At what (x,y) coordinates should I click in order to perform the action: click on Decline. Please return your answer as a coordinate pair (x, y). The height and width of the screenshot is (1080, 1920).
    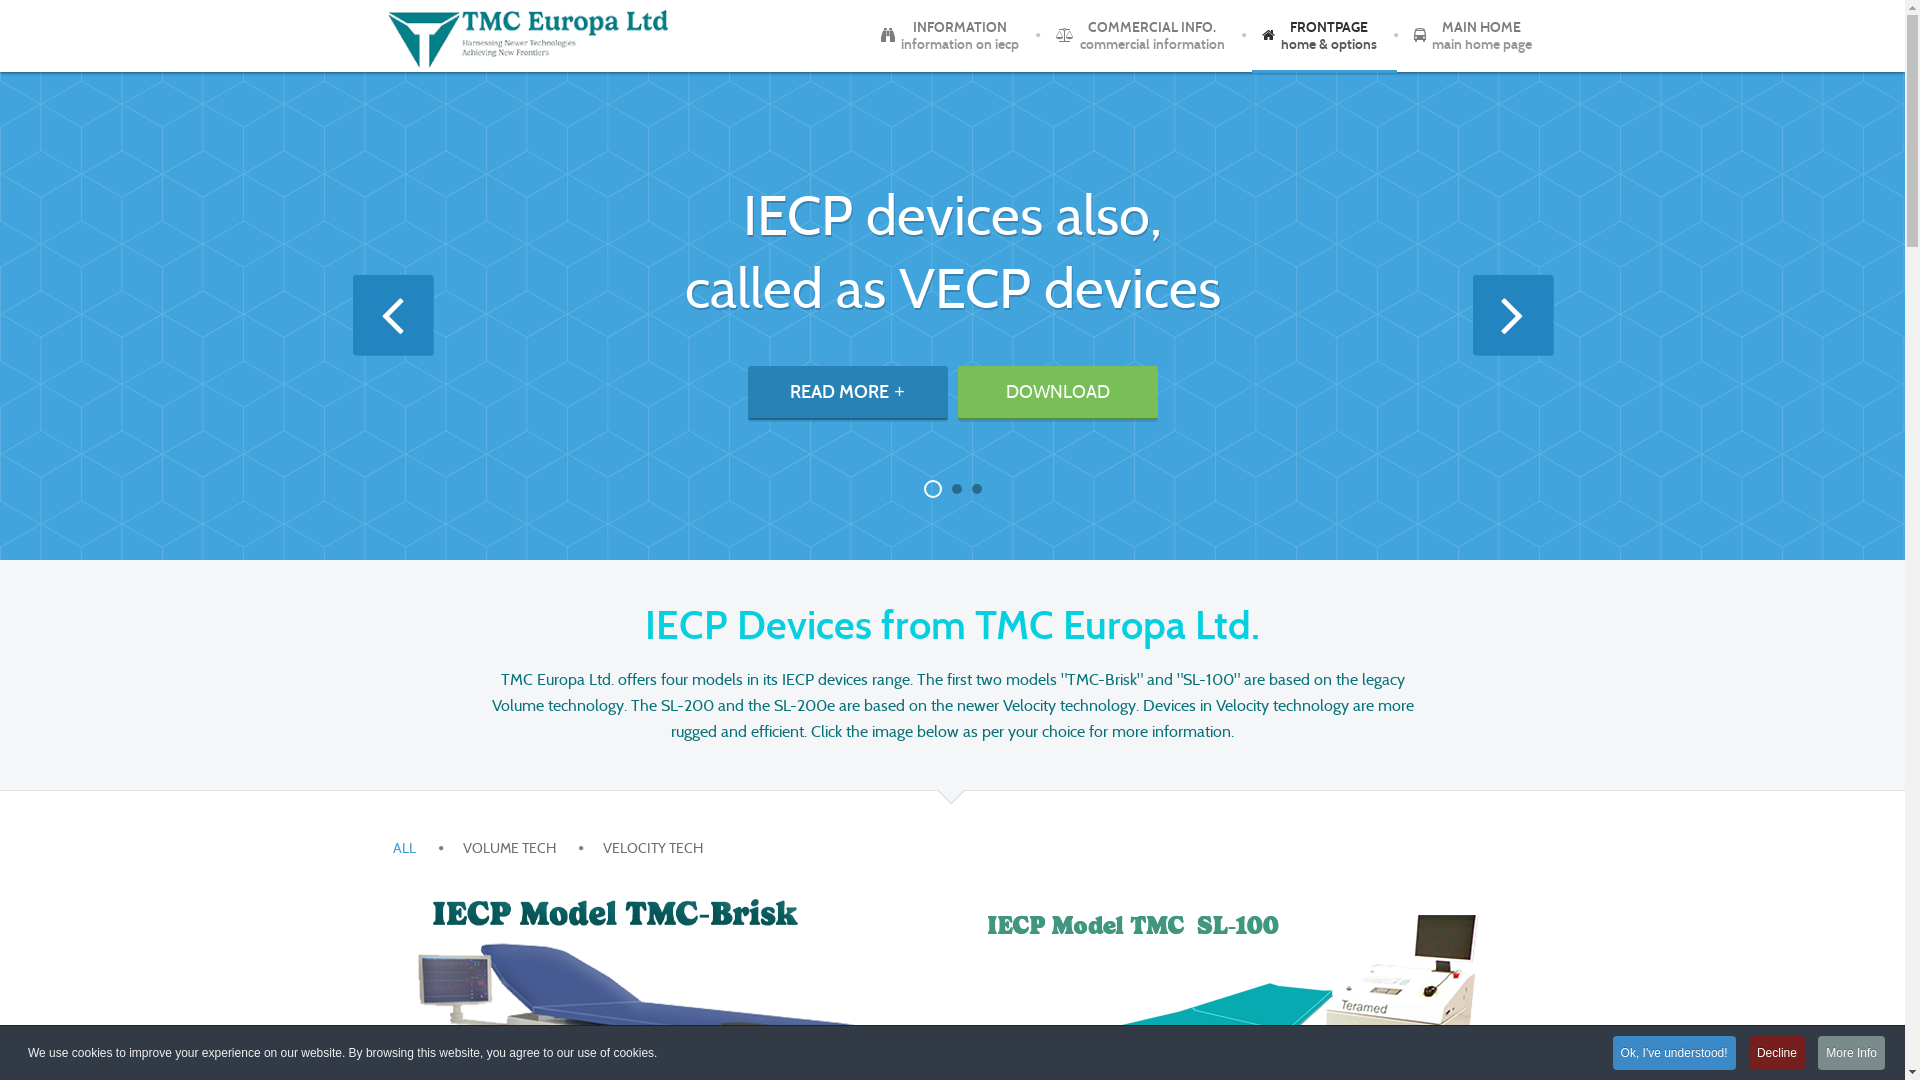
    Looking at the image, I should click on (1777, 1053).